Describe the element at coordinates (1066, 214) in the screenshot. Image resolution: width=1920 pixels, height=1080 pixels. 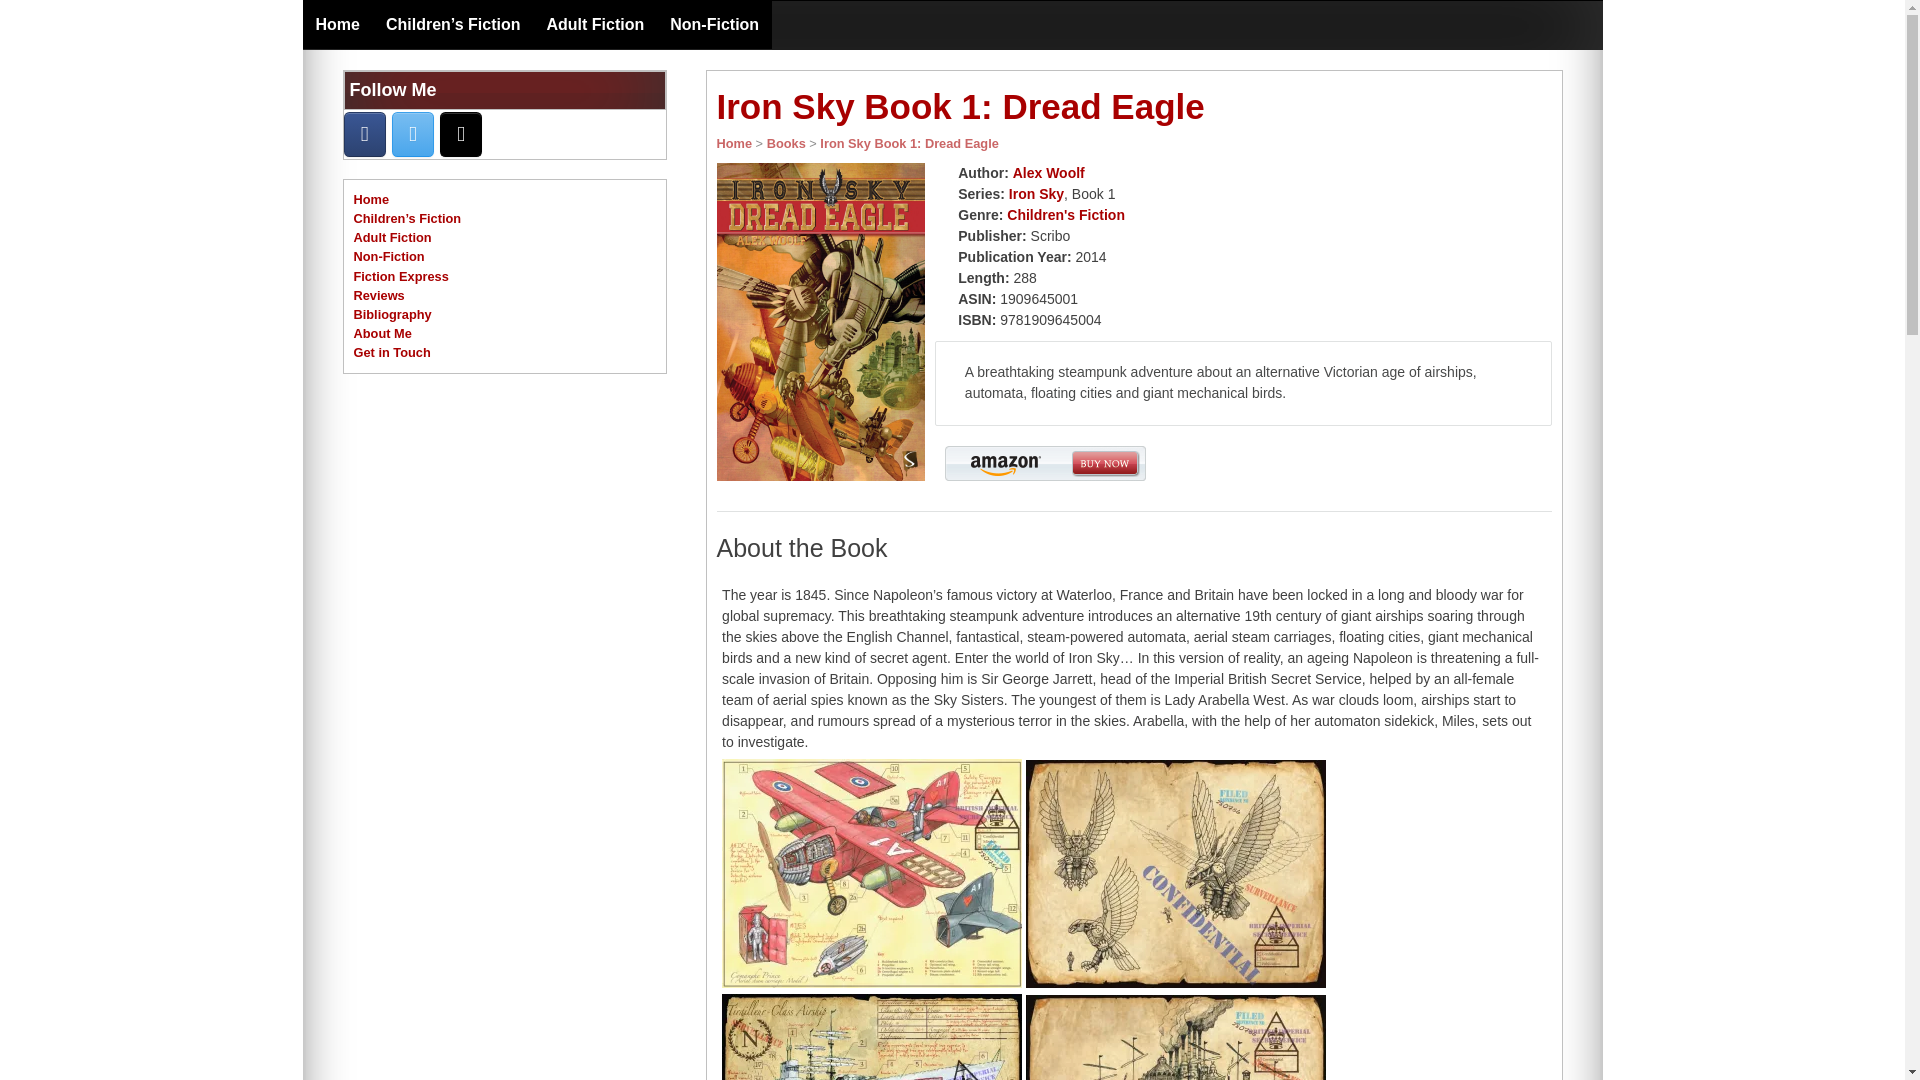
I see `Children's Fiction` at that location.